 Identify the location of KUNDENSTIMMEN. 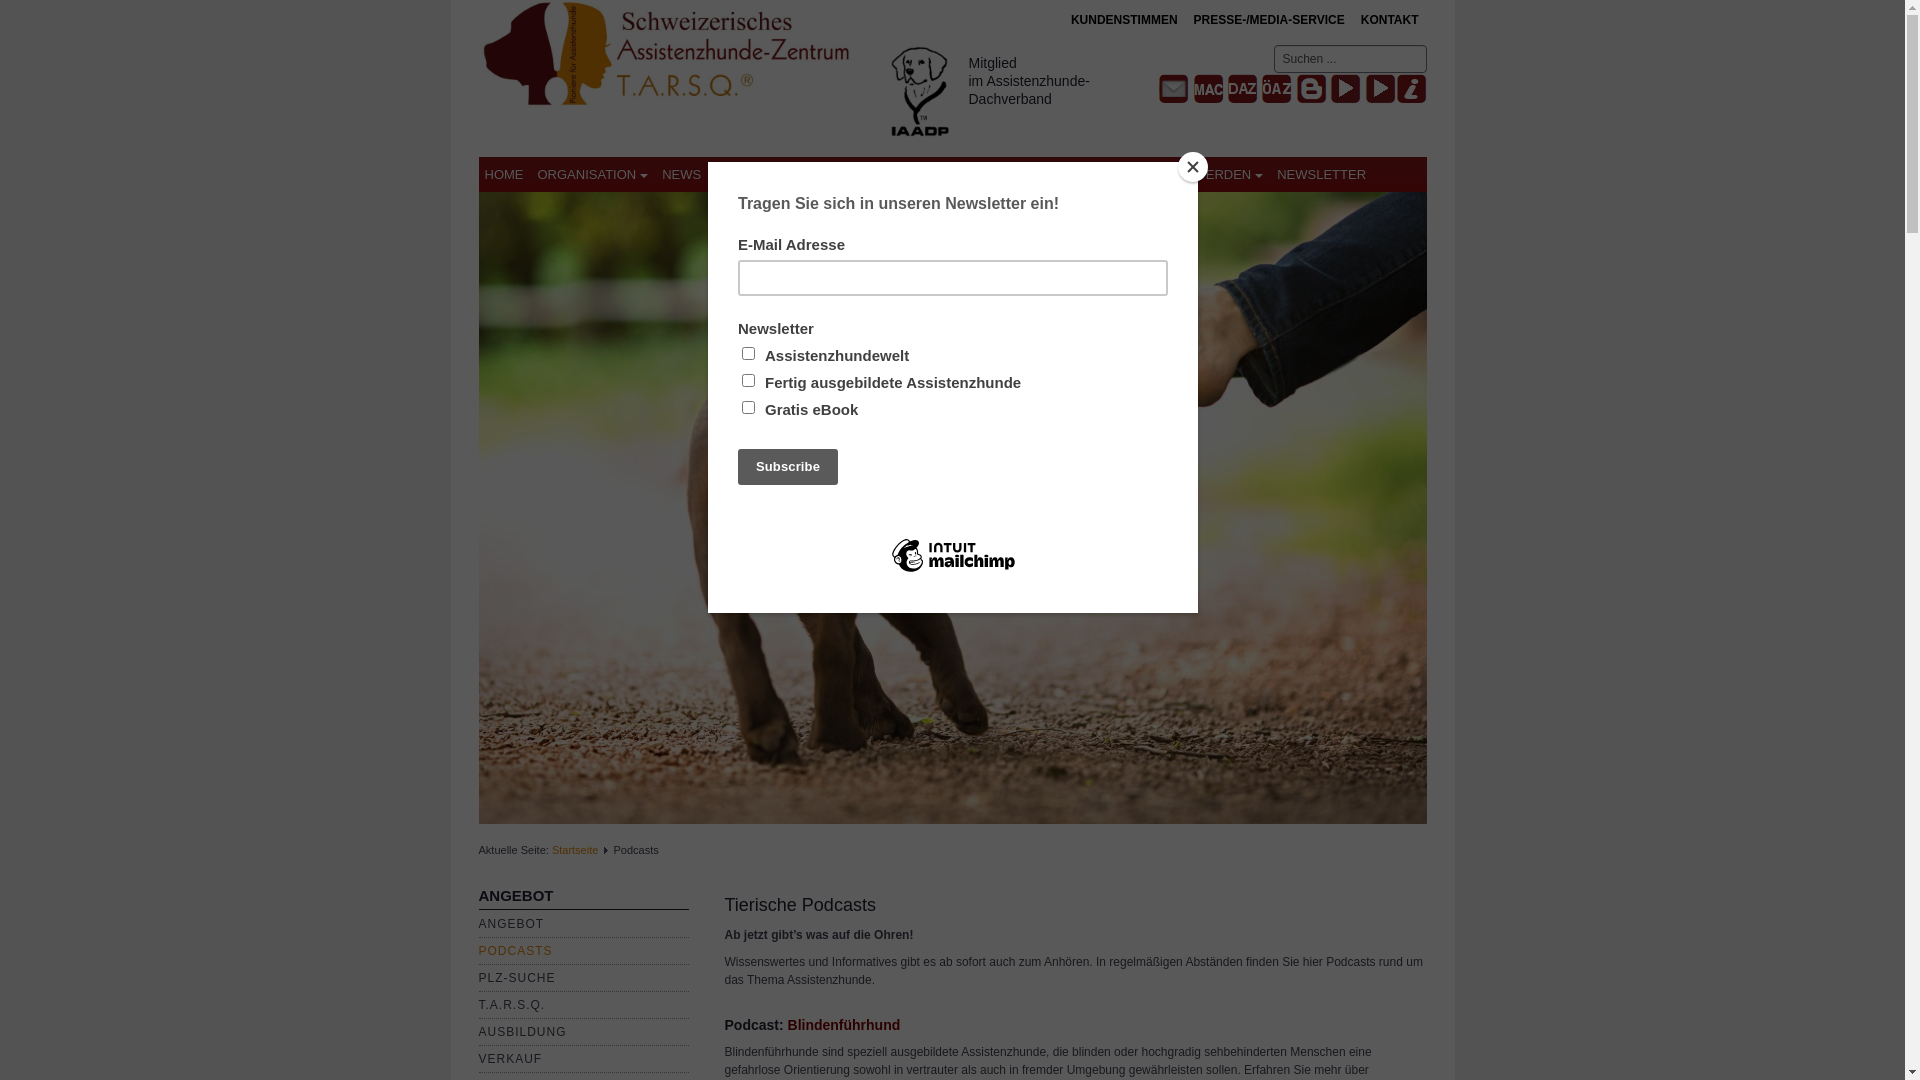
(1124, 20).